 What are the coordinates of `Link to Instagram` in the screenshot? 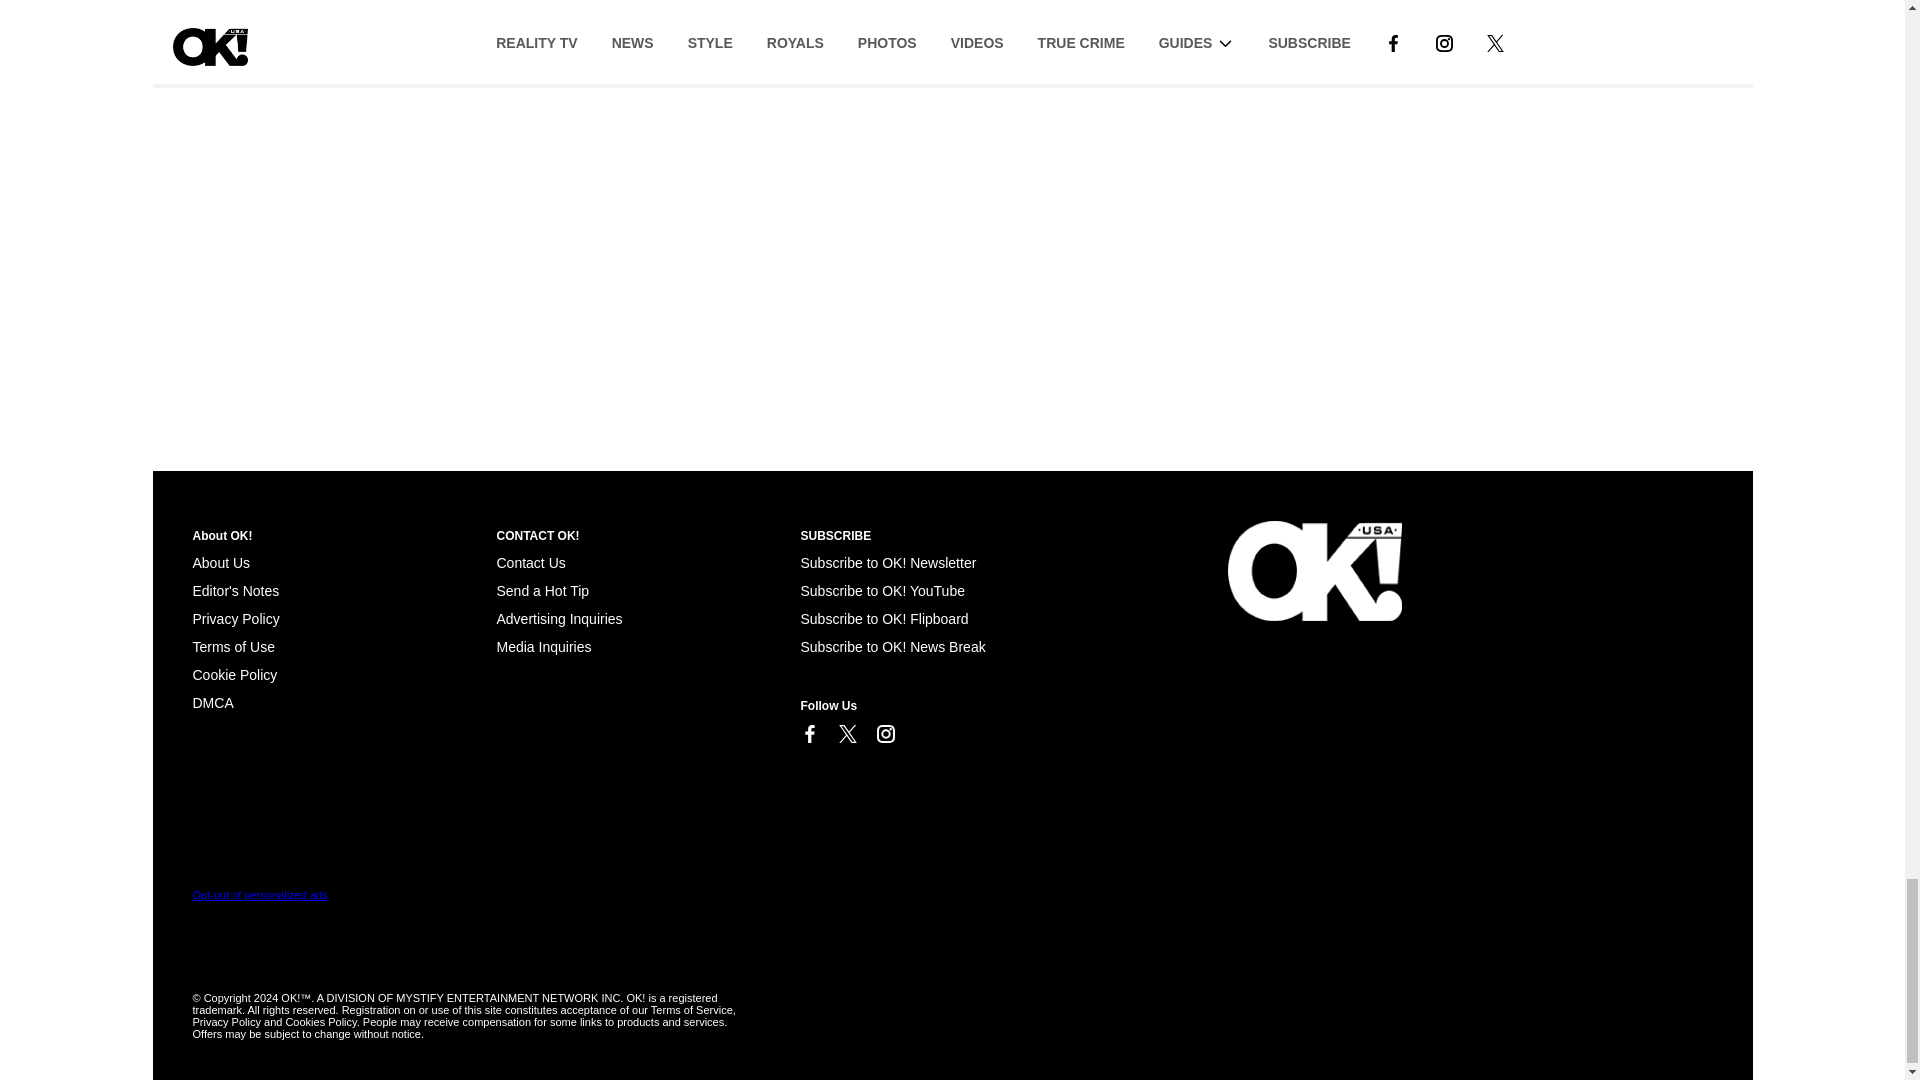 It's located at (884, 734).